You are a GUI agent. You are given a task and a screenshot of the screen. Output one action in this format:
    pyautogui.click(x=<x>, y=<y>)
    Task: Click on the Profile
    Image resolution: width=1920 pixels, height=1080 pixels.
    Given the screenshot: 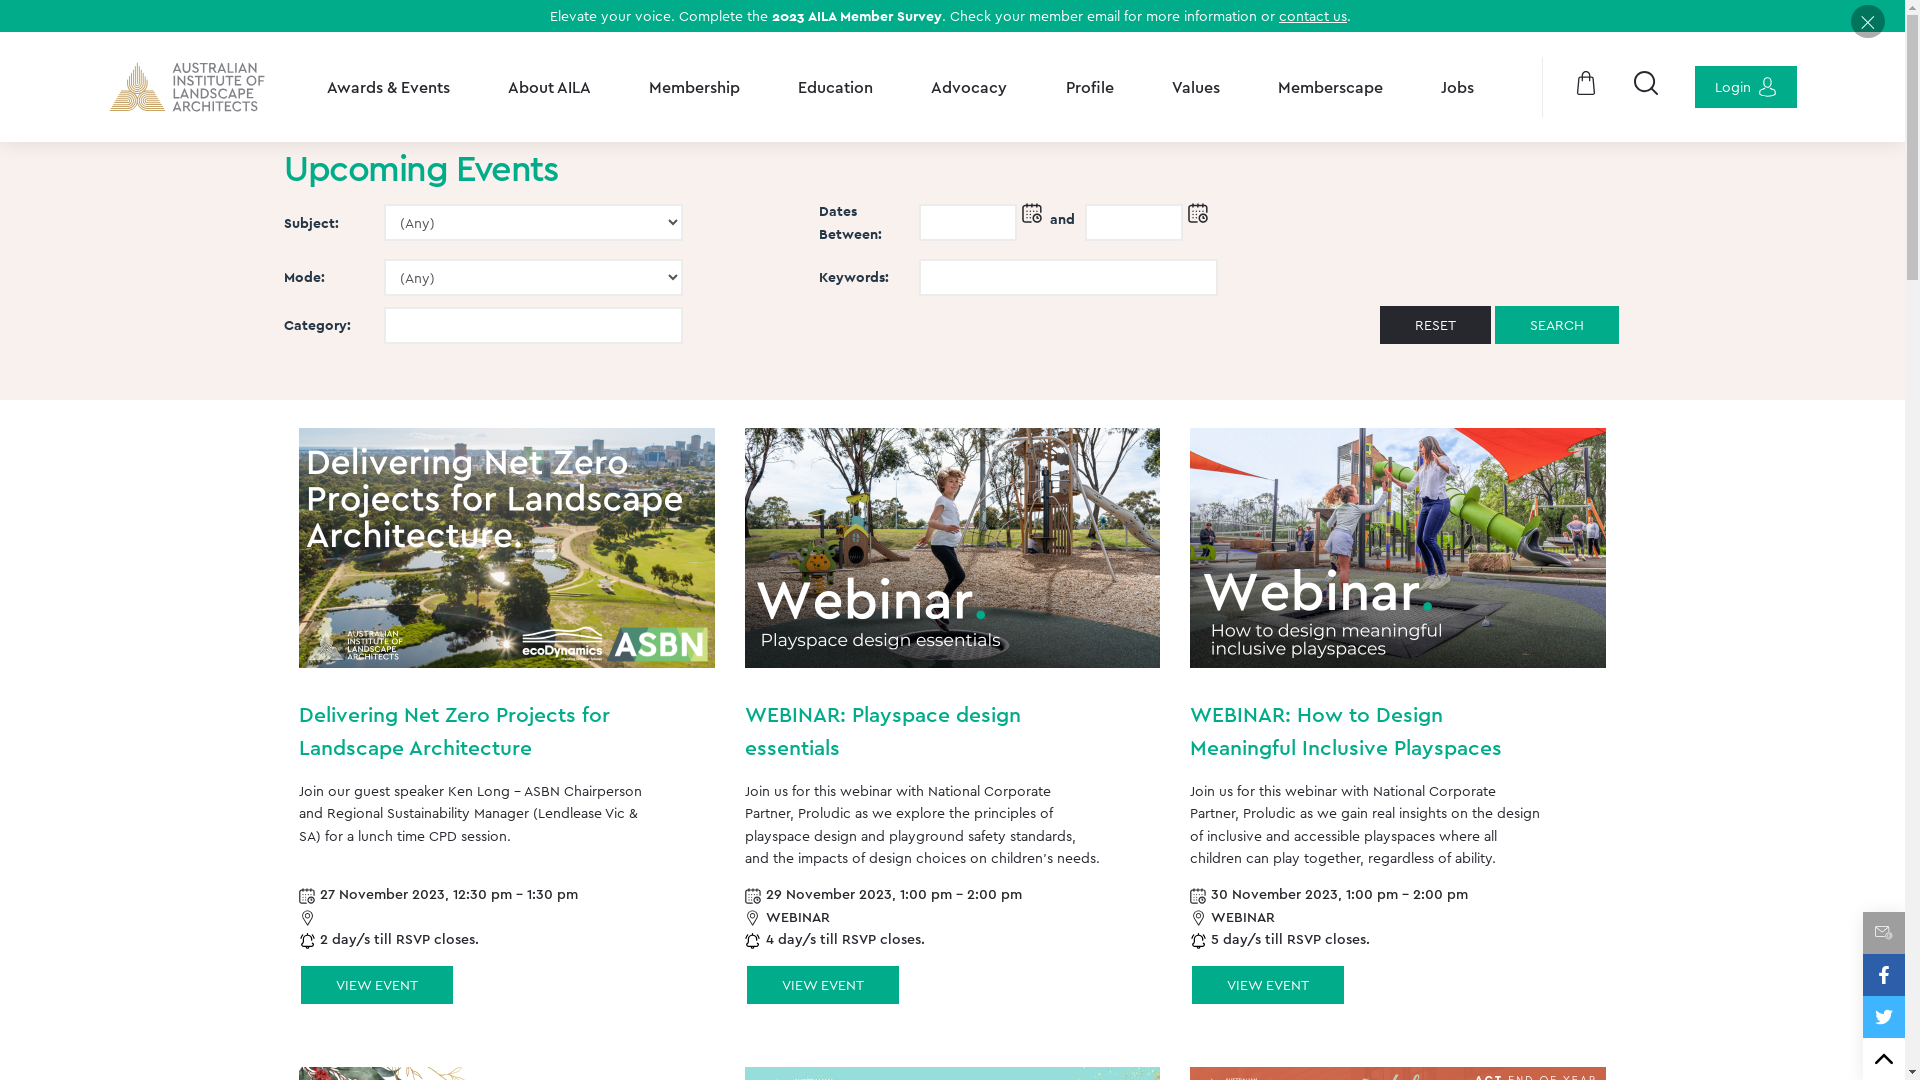 What is the action you would take?
    pyautogui.click(x=1090, y=87)
    